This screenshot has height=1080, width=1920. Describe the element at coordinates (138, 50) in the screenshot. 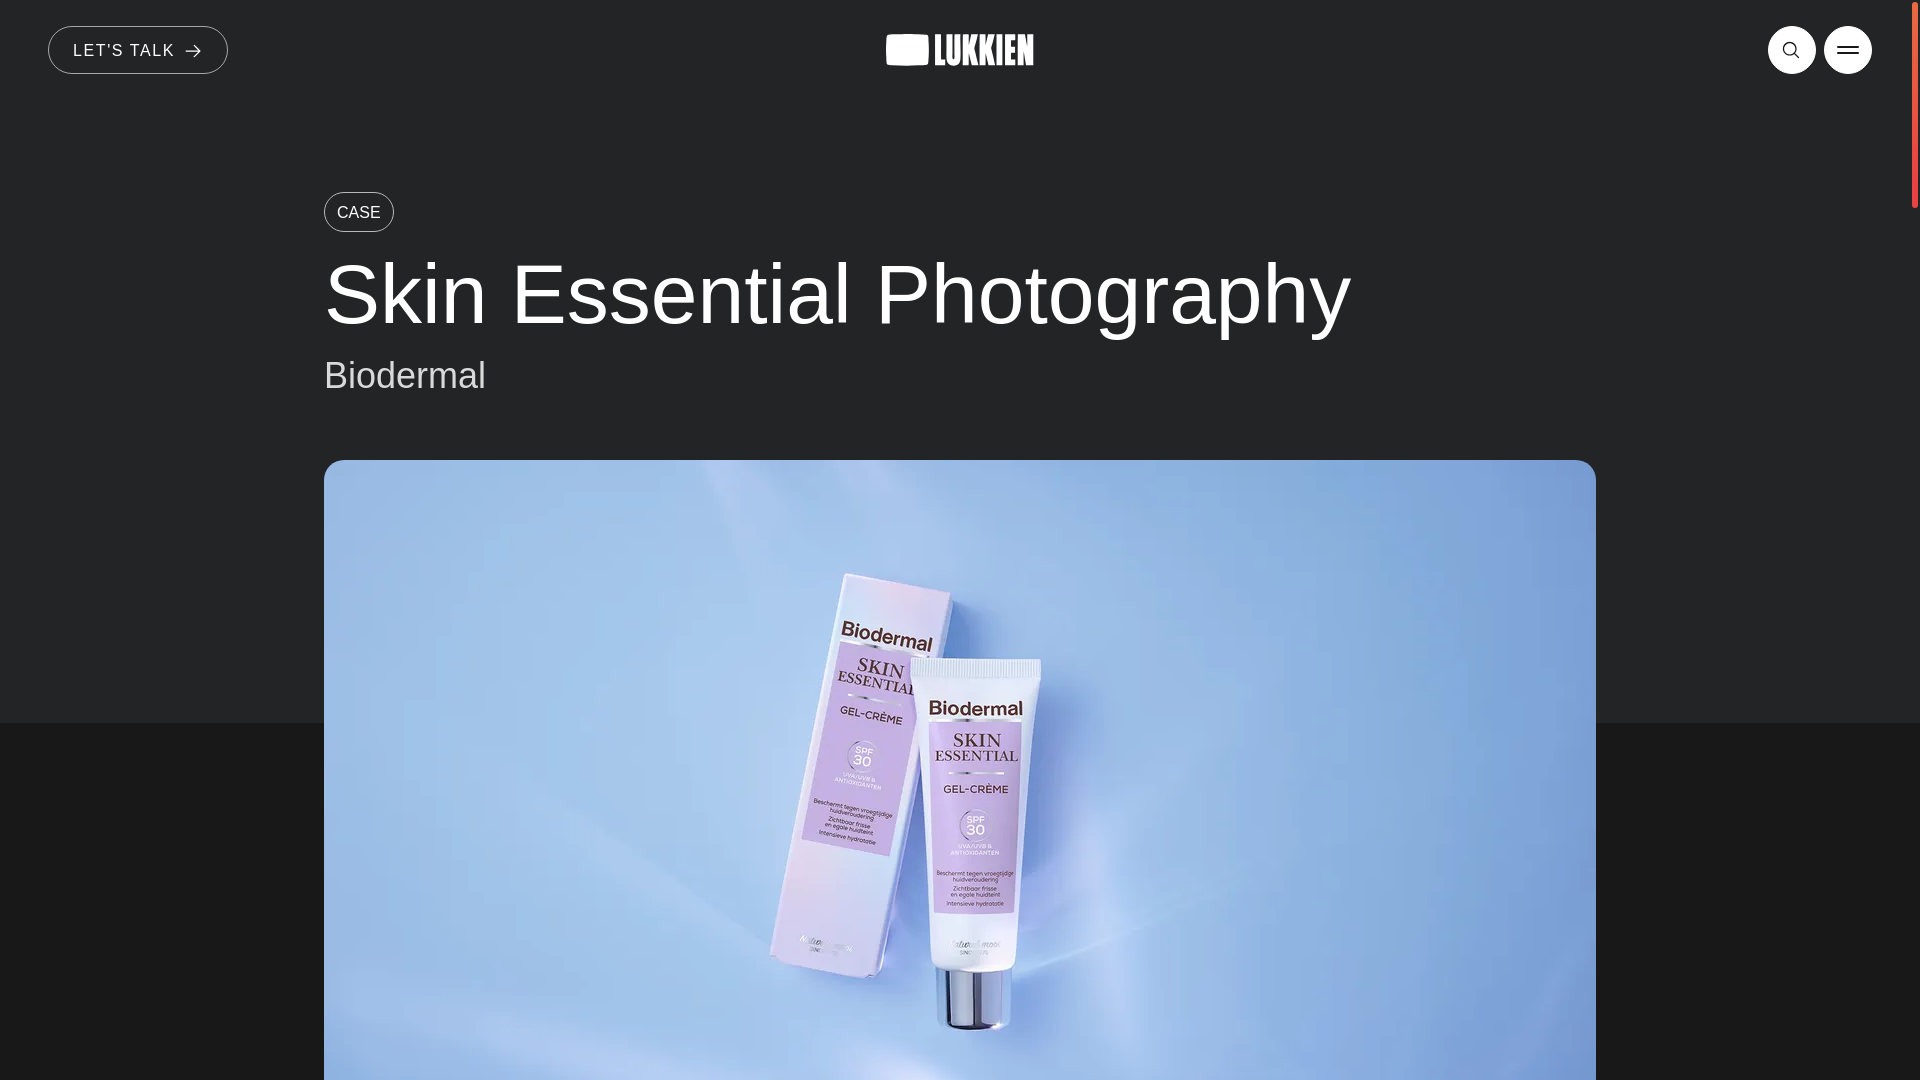

I see `LET'S TALK` at that location.